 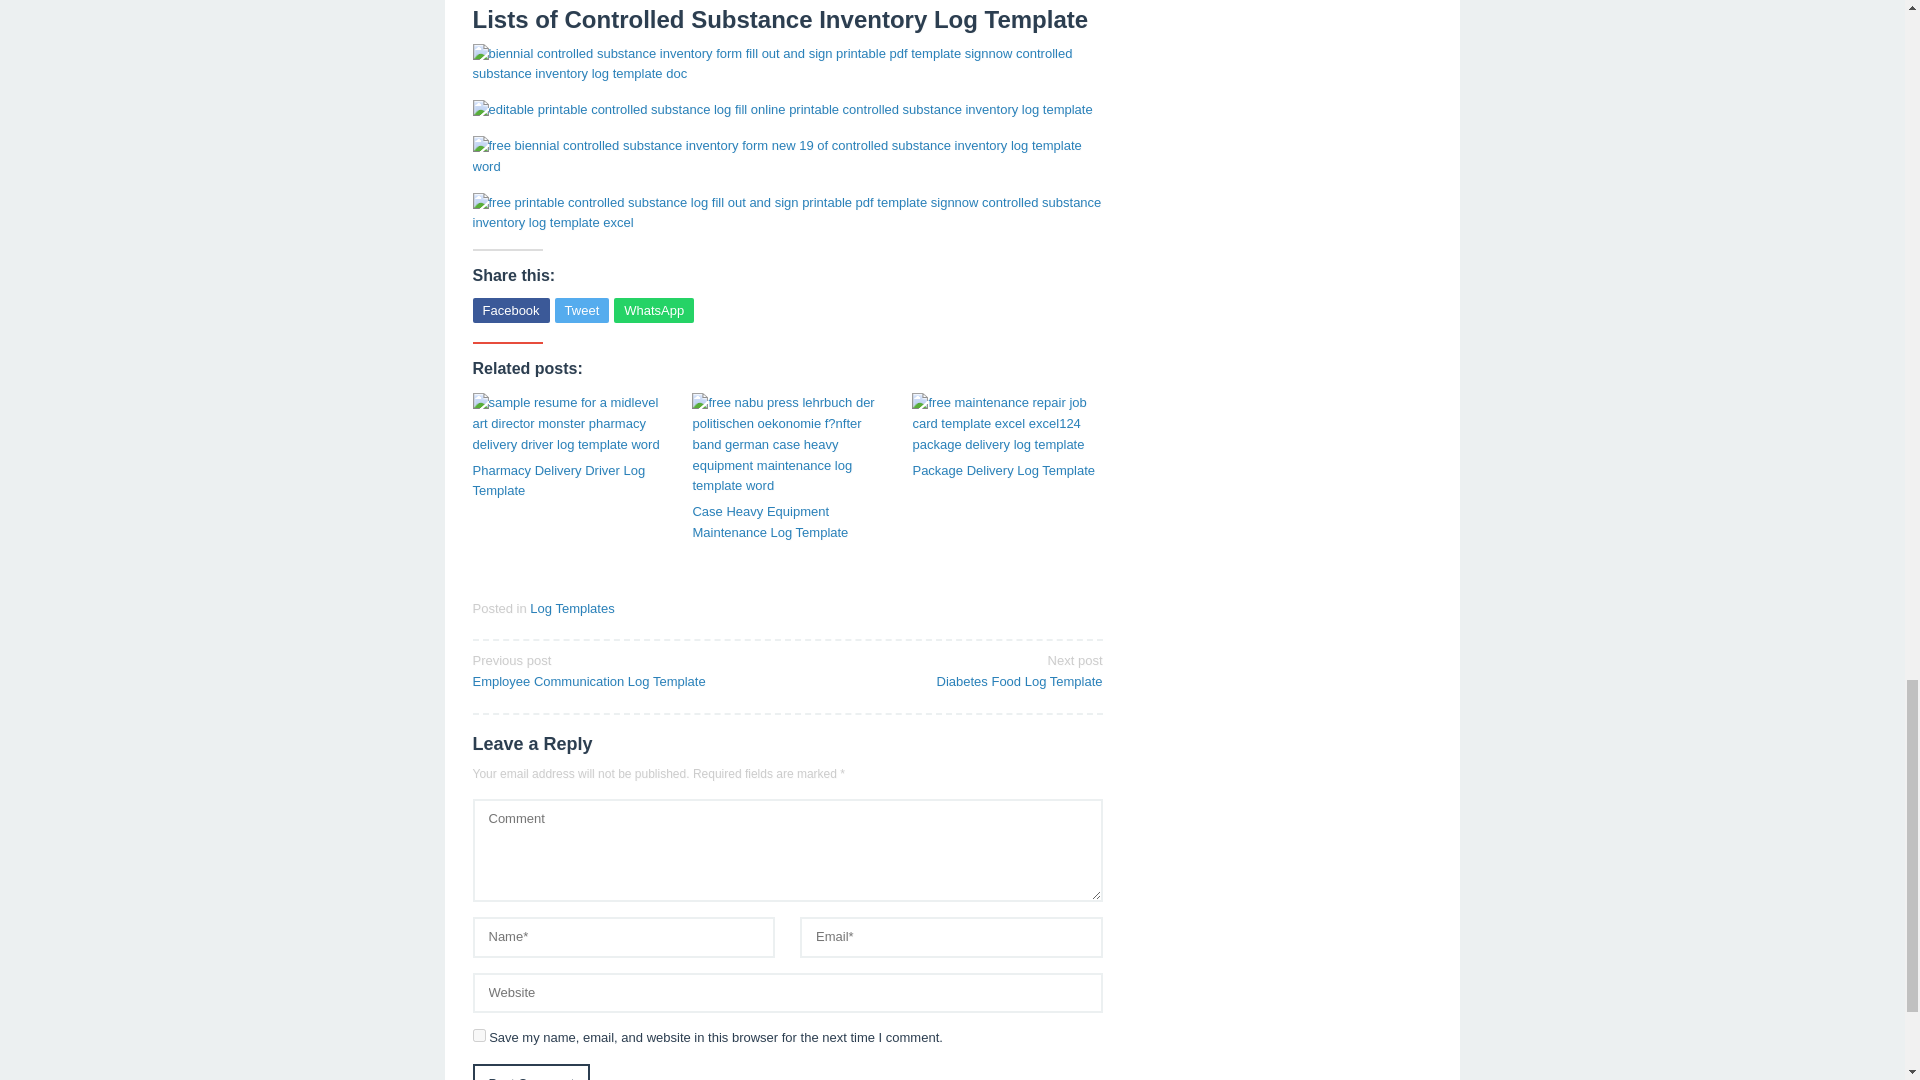 What do you see at coordinates (567, 424) in the screenshot?
I see `Permalink to: Pharmacy Delivery Driver Log Template` at bounding box center [567, 424].